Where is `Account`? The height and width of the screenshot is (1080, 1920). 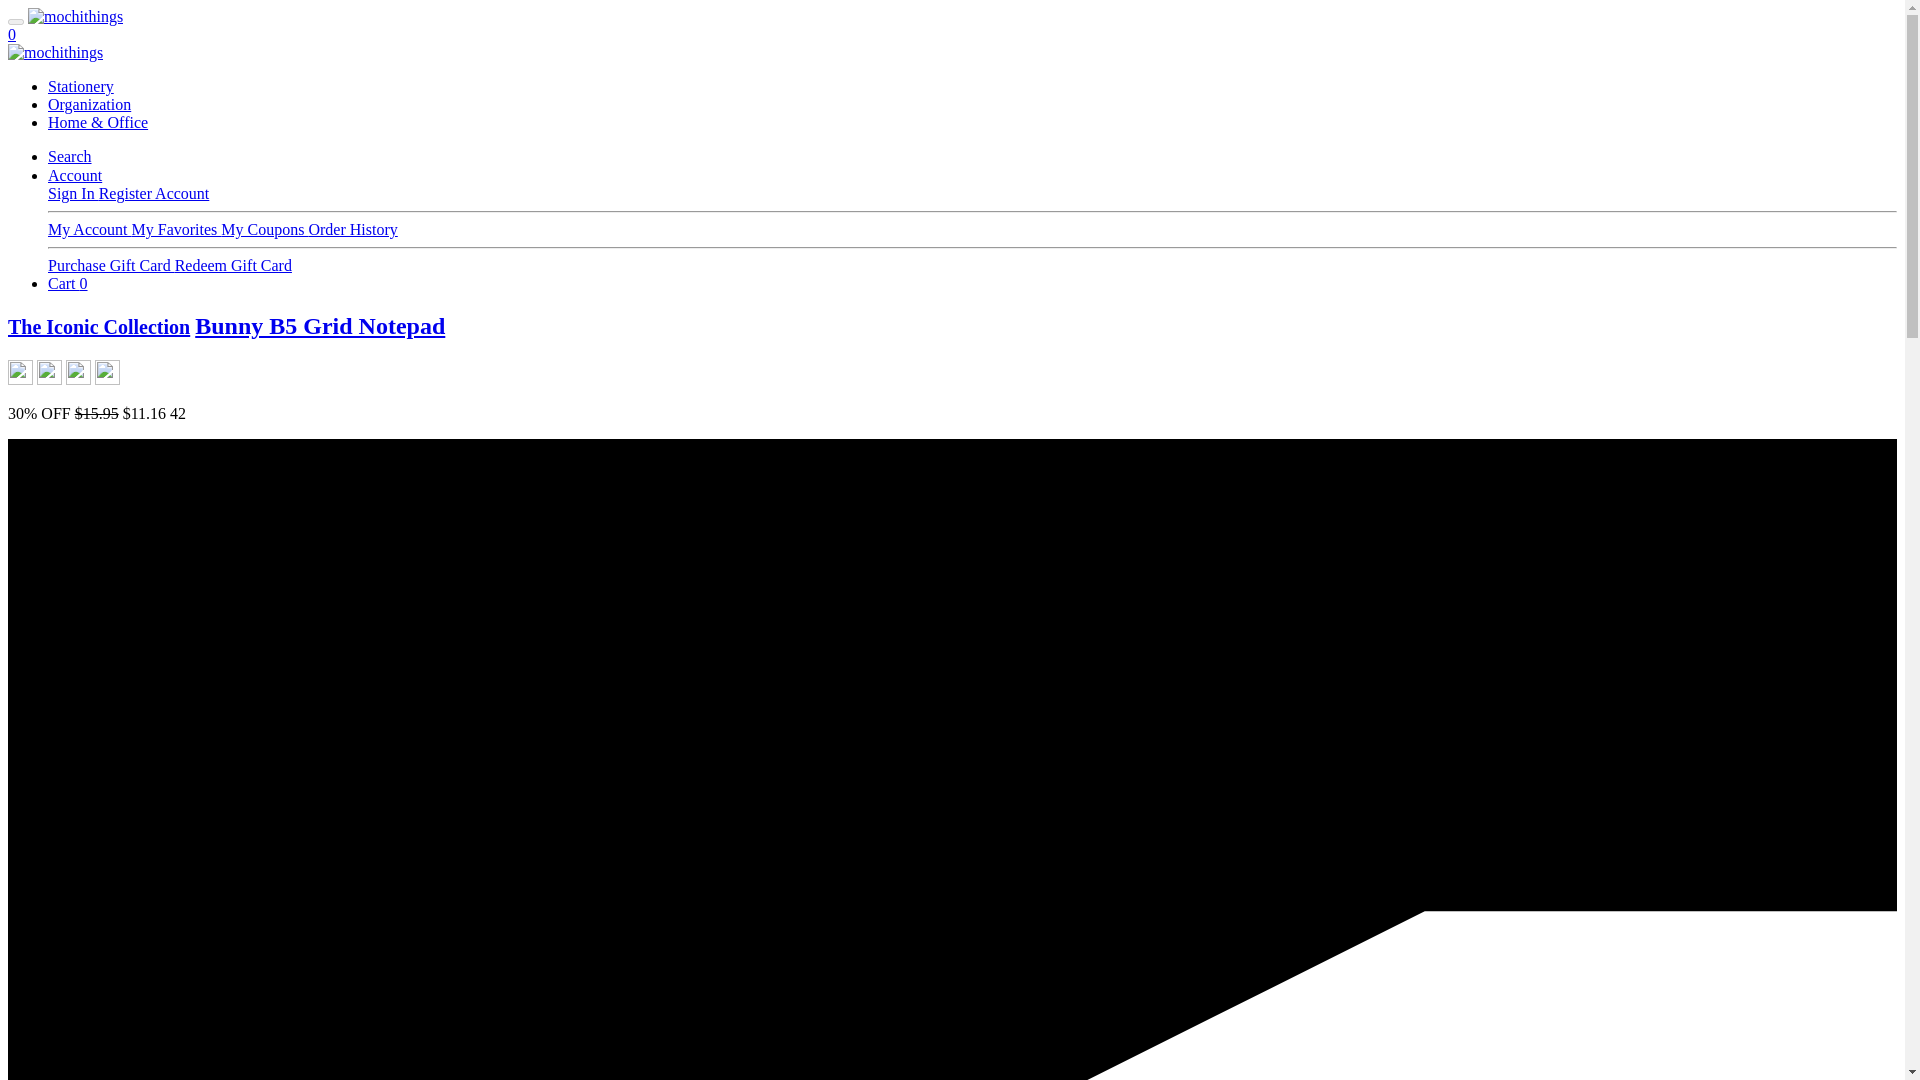 Account is located at coordinates (74, 175).